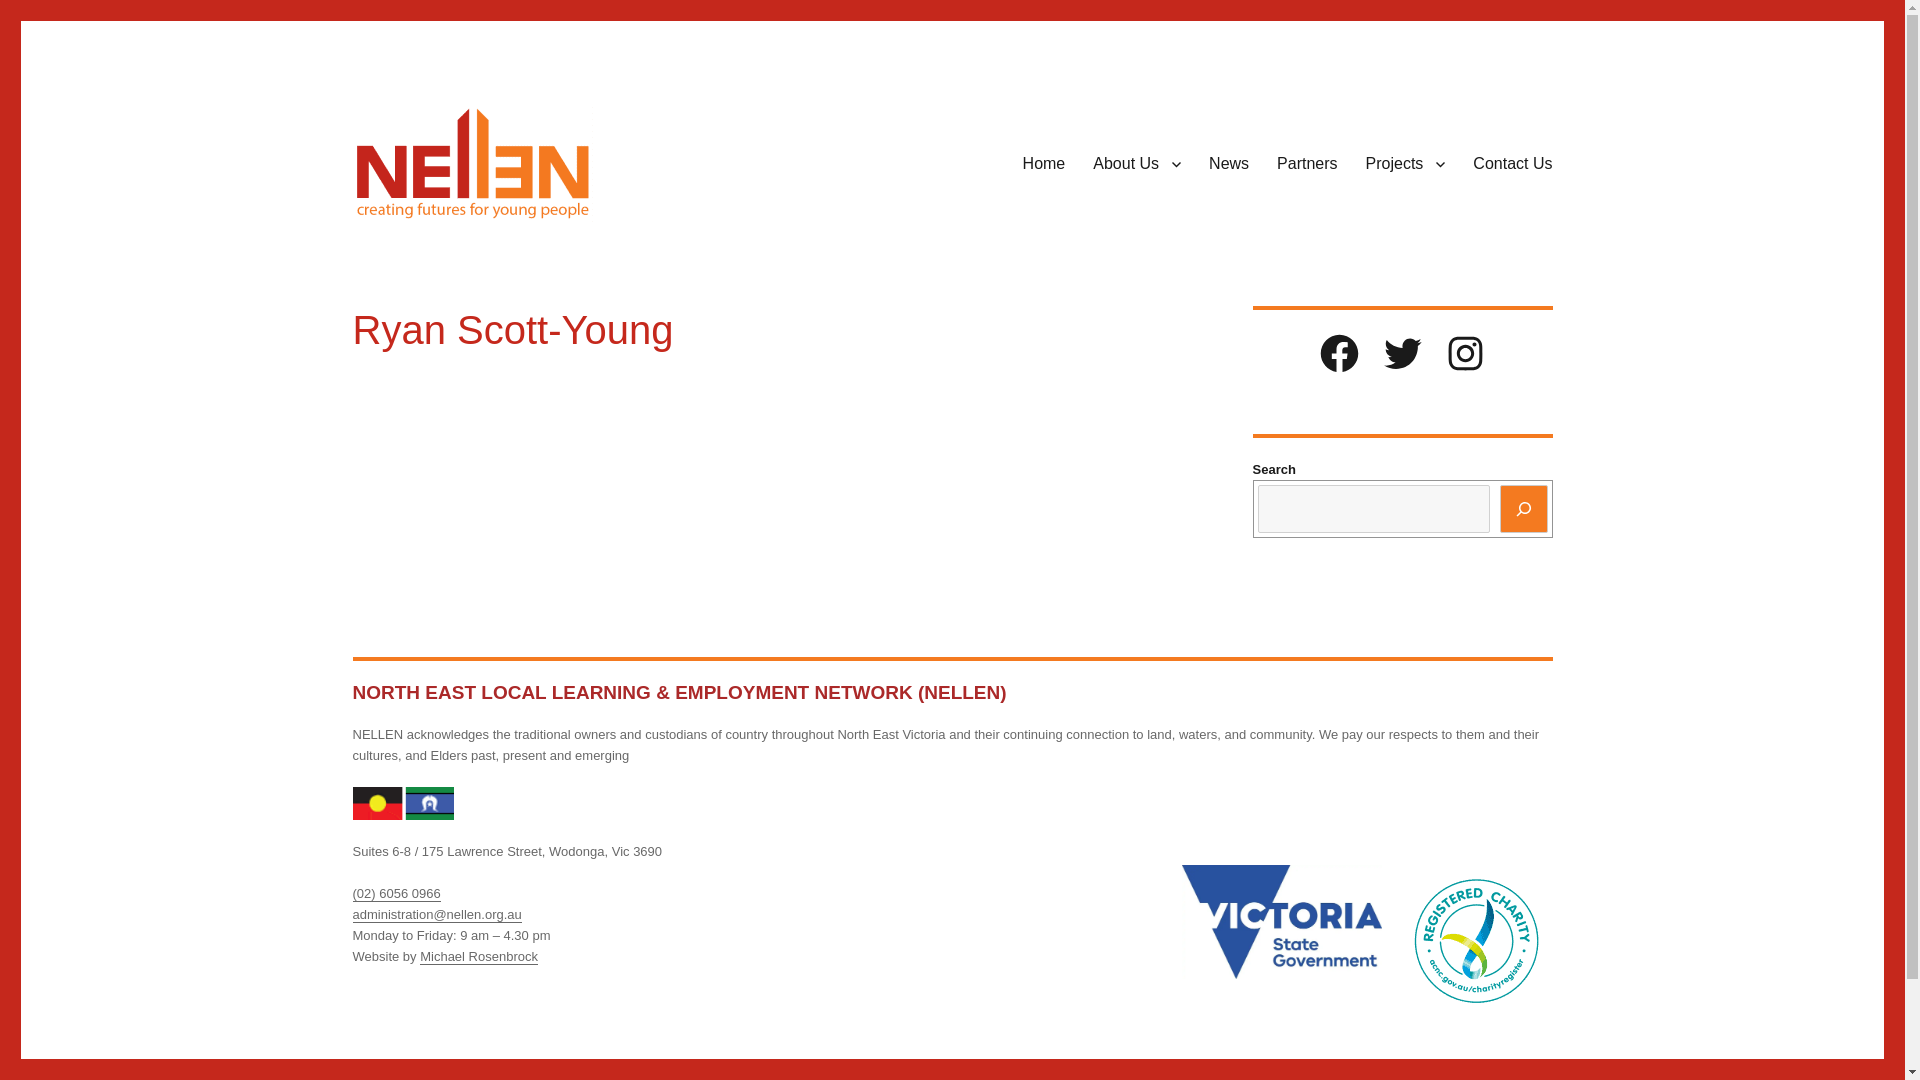 Image resolution: width=1920 pixels, height=1080 pixels. Describe the element at coordinates (396, 894) in the screenshot. I see `(02) 6056 0966` at that location.